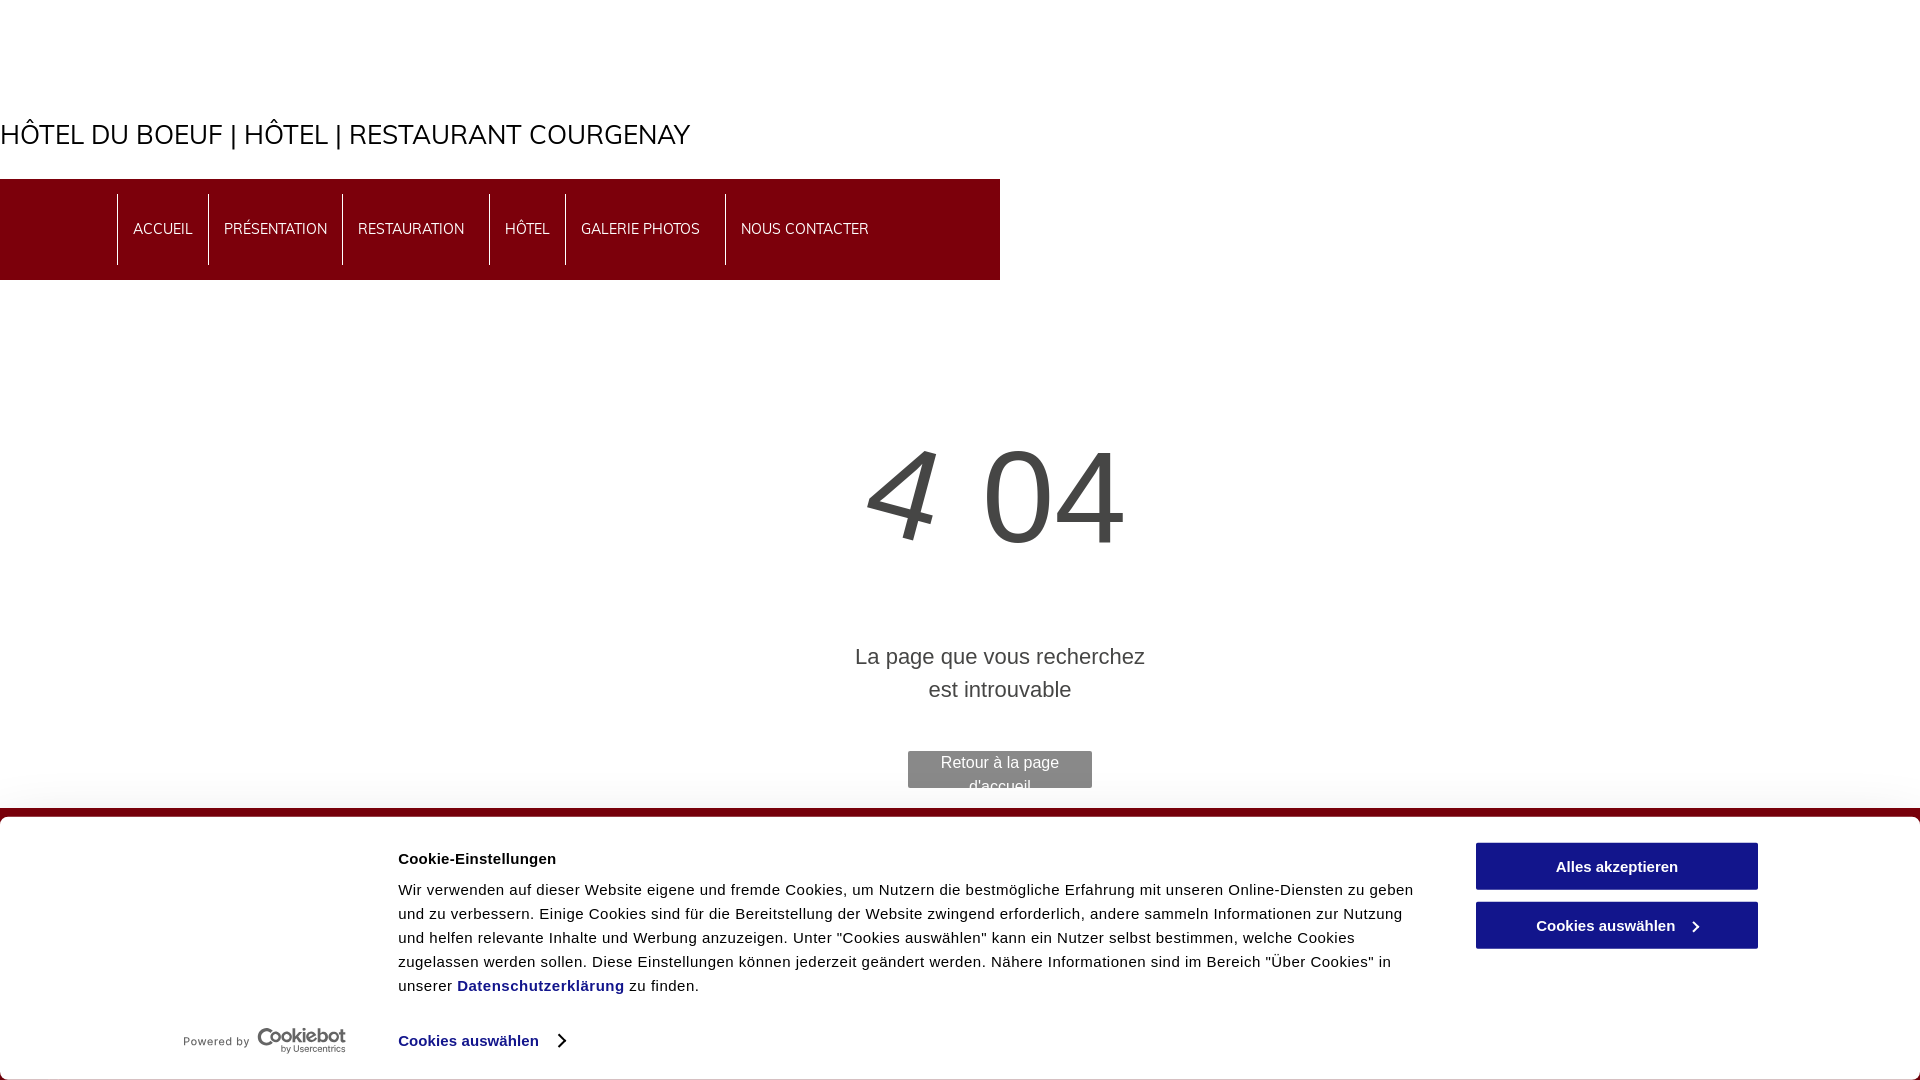 This screenshot has height=1080, width=1920. What do you see at coordinates (416, 230) in the screenshot?
I see `RESTAURATION` at bounding box center [416, 230].